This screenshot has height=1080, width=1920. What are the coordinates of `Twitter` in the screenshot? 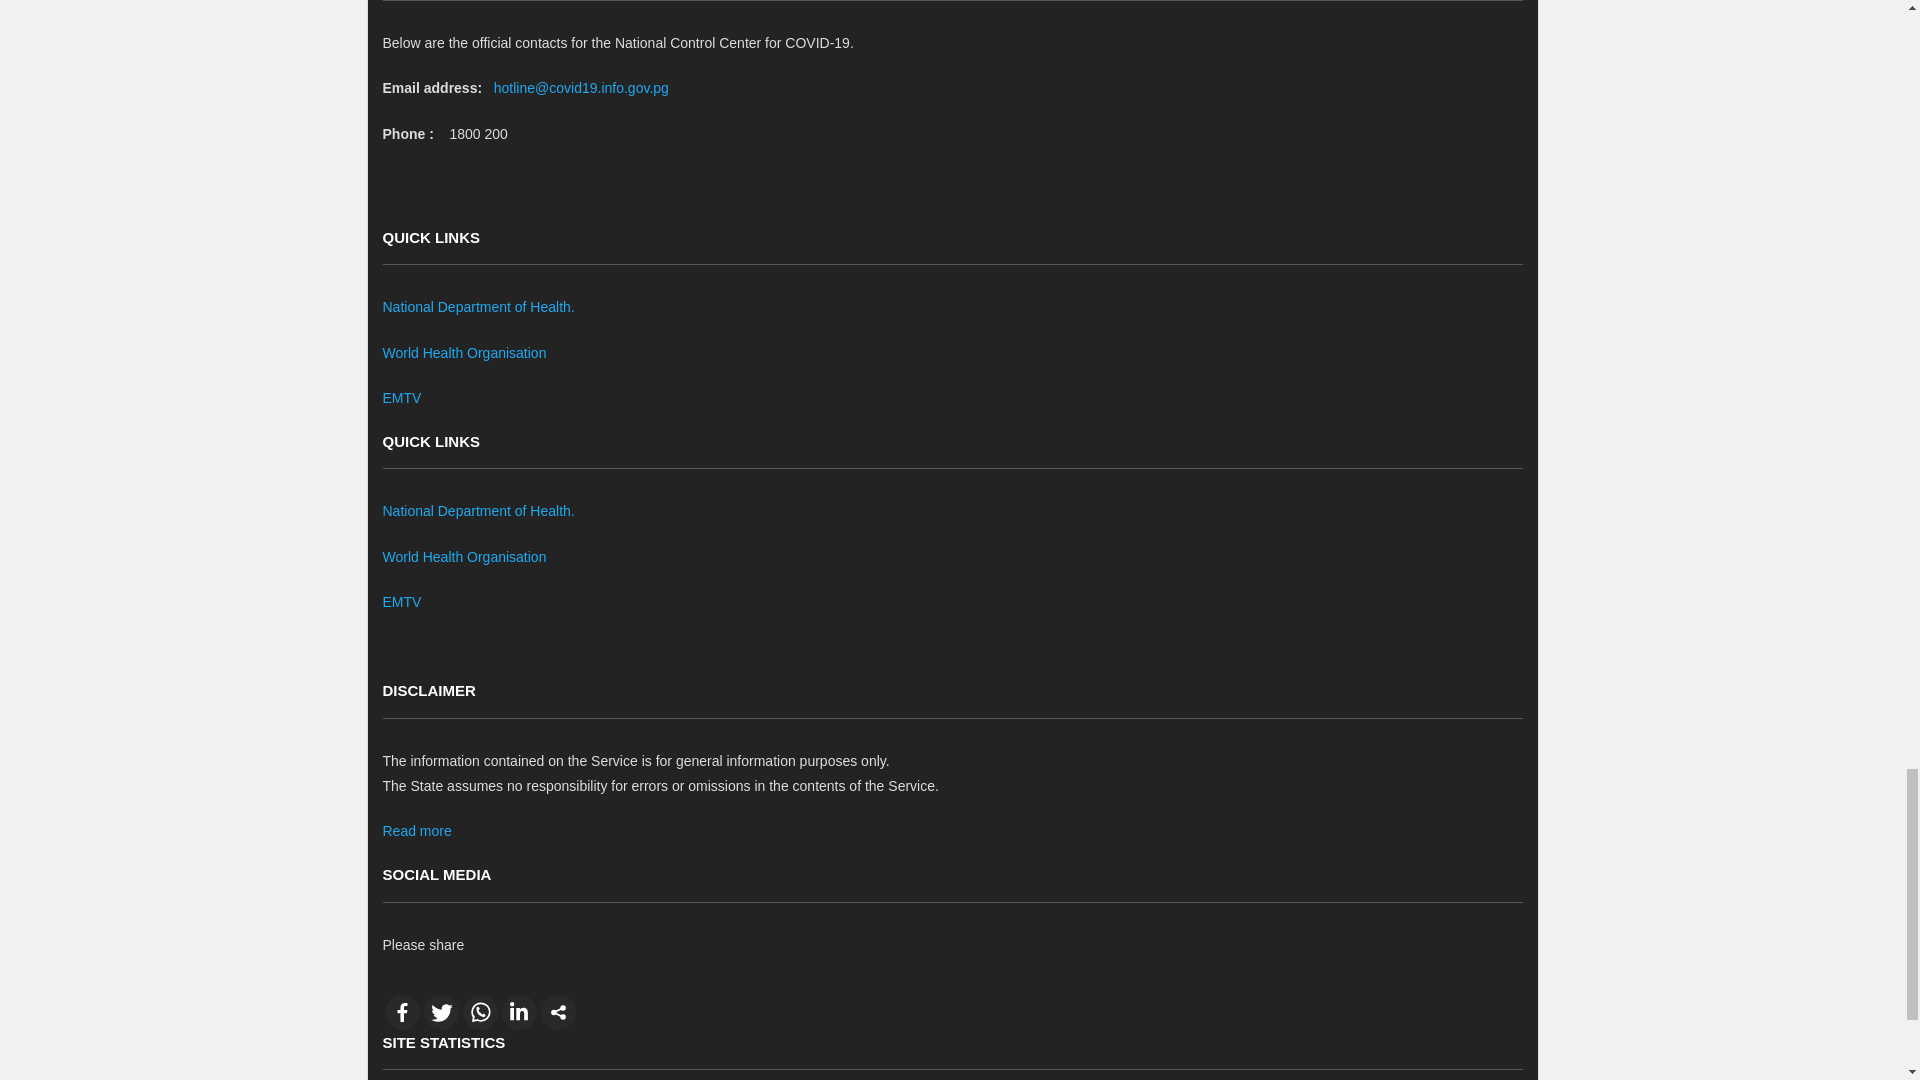 It's located at (441, 1012).